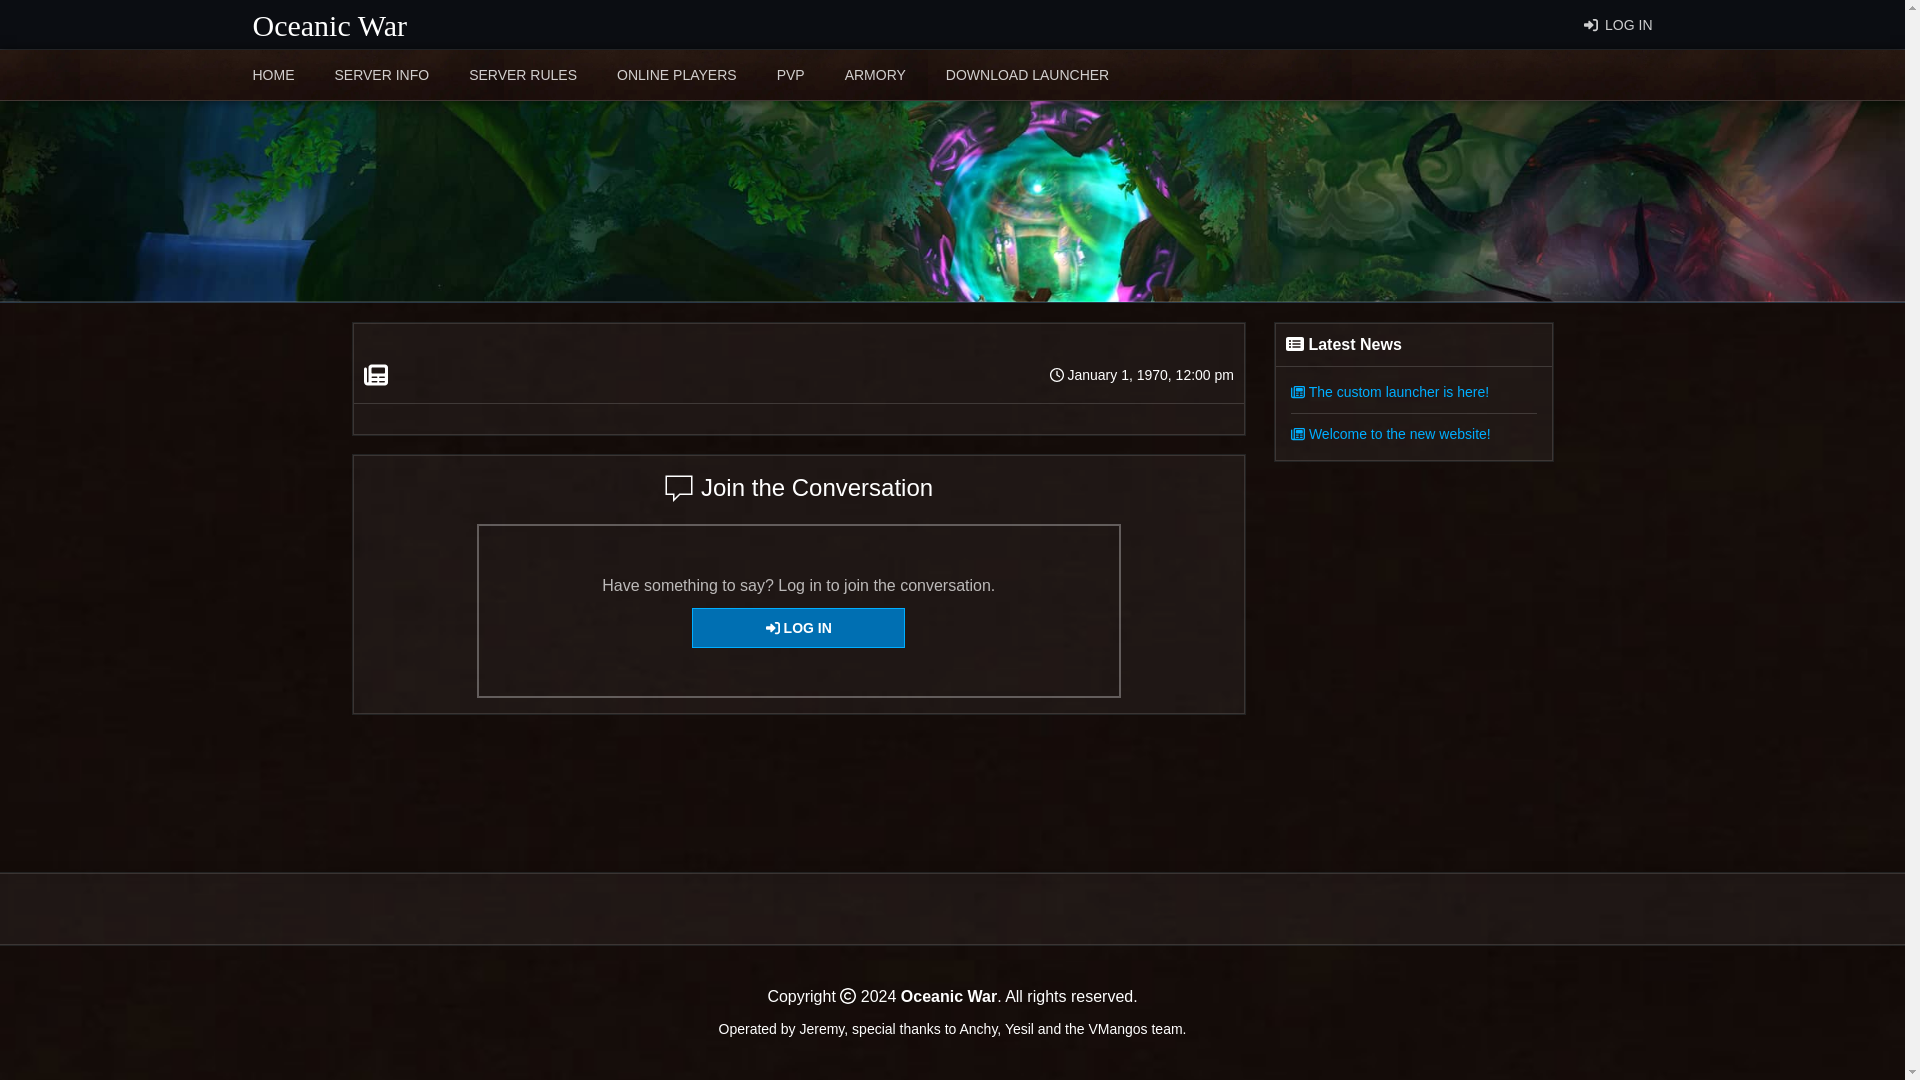  Describe the element at coordinates (1618, 24) in the screenshot. I see ` LOG IN` at that location.